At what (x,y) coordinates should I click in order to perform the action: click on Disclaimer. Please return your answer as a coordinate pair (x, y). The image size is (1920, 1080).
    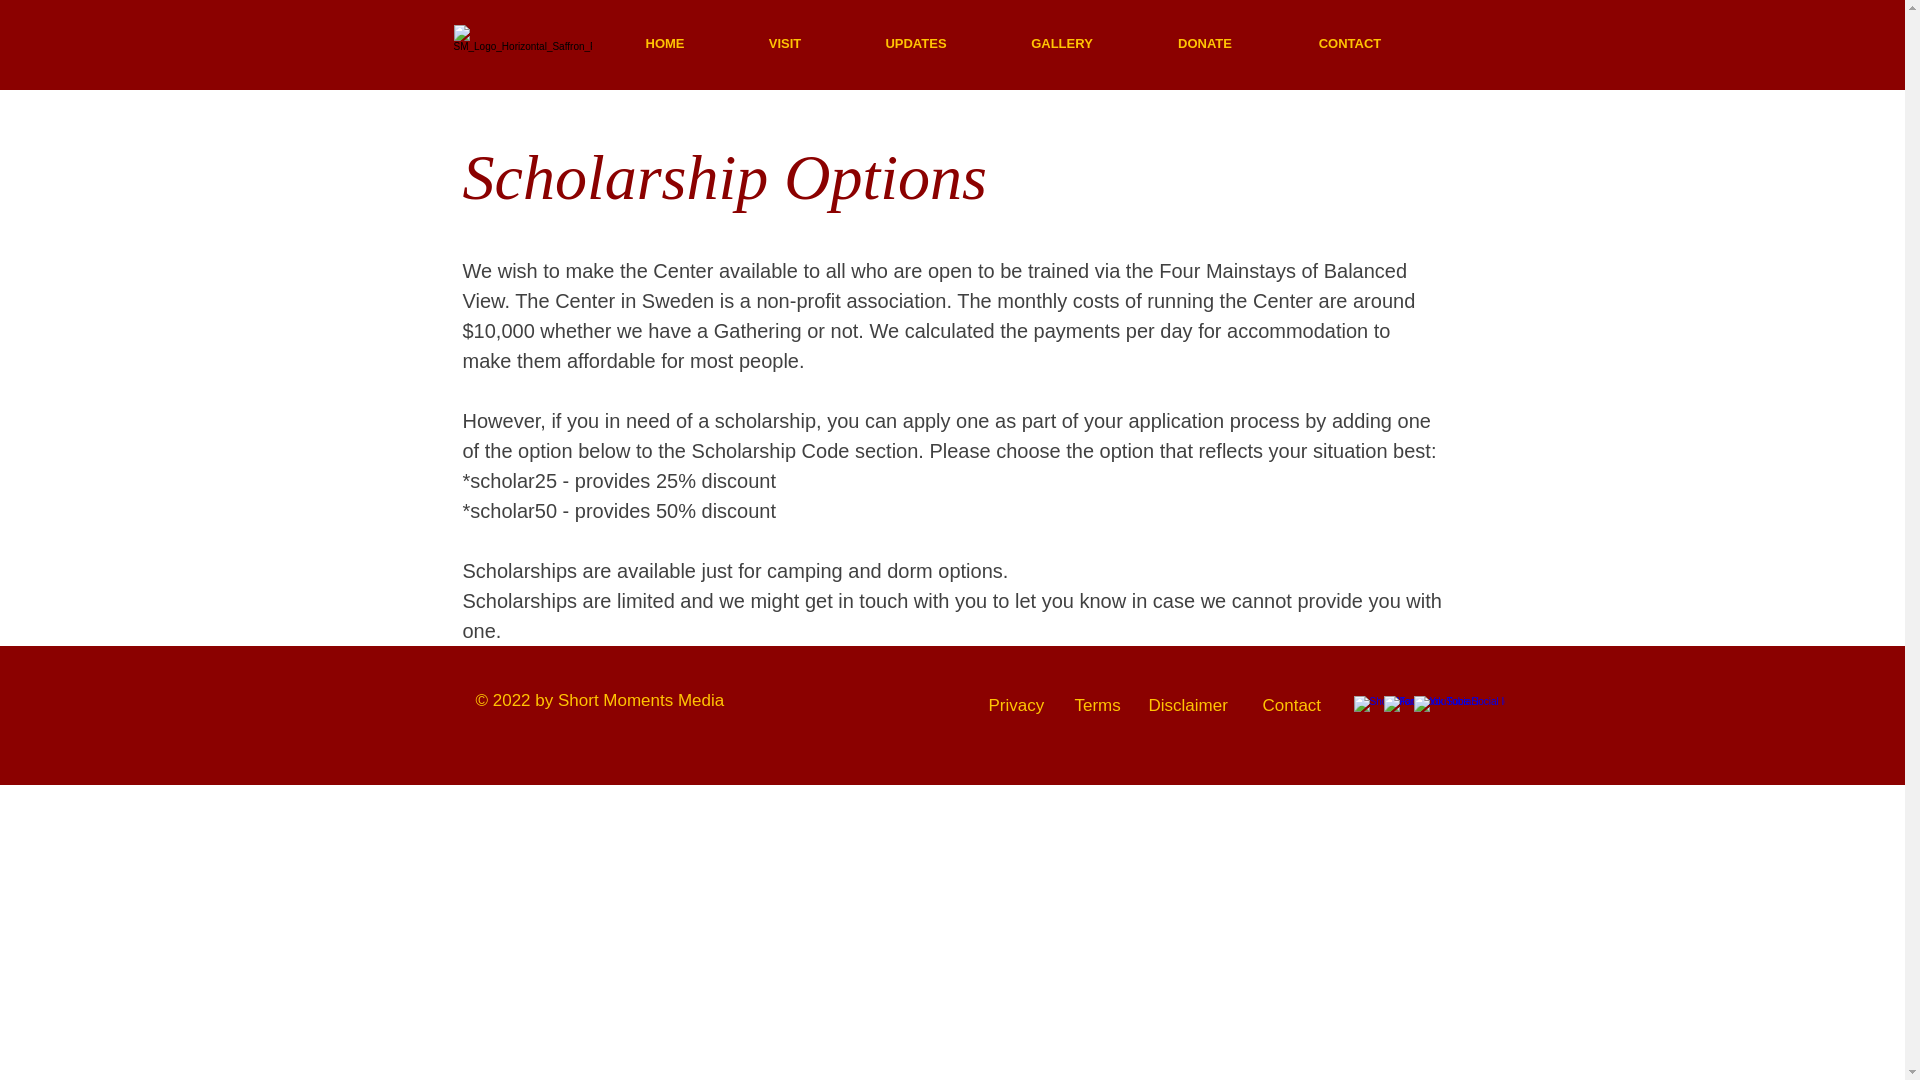
    Looking at the image, I should click on (1187, 704).